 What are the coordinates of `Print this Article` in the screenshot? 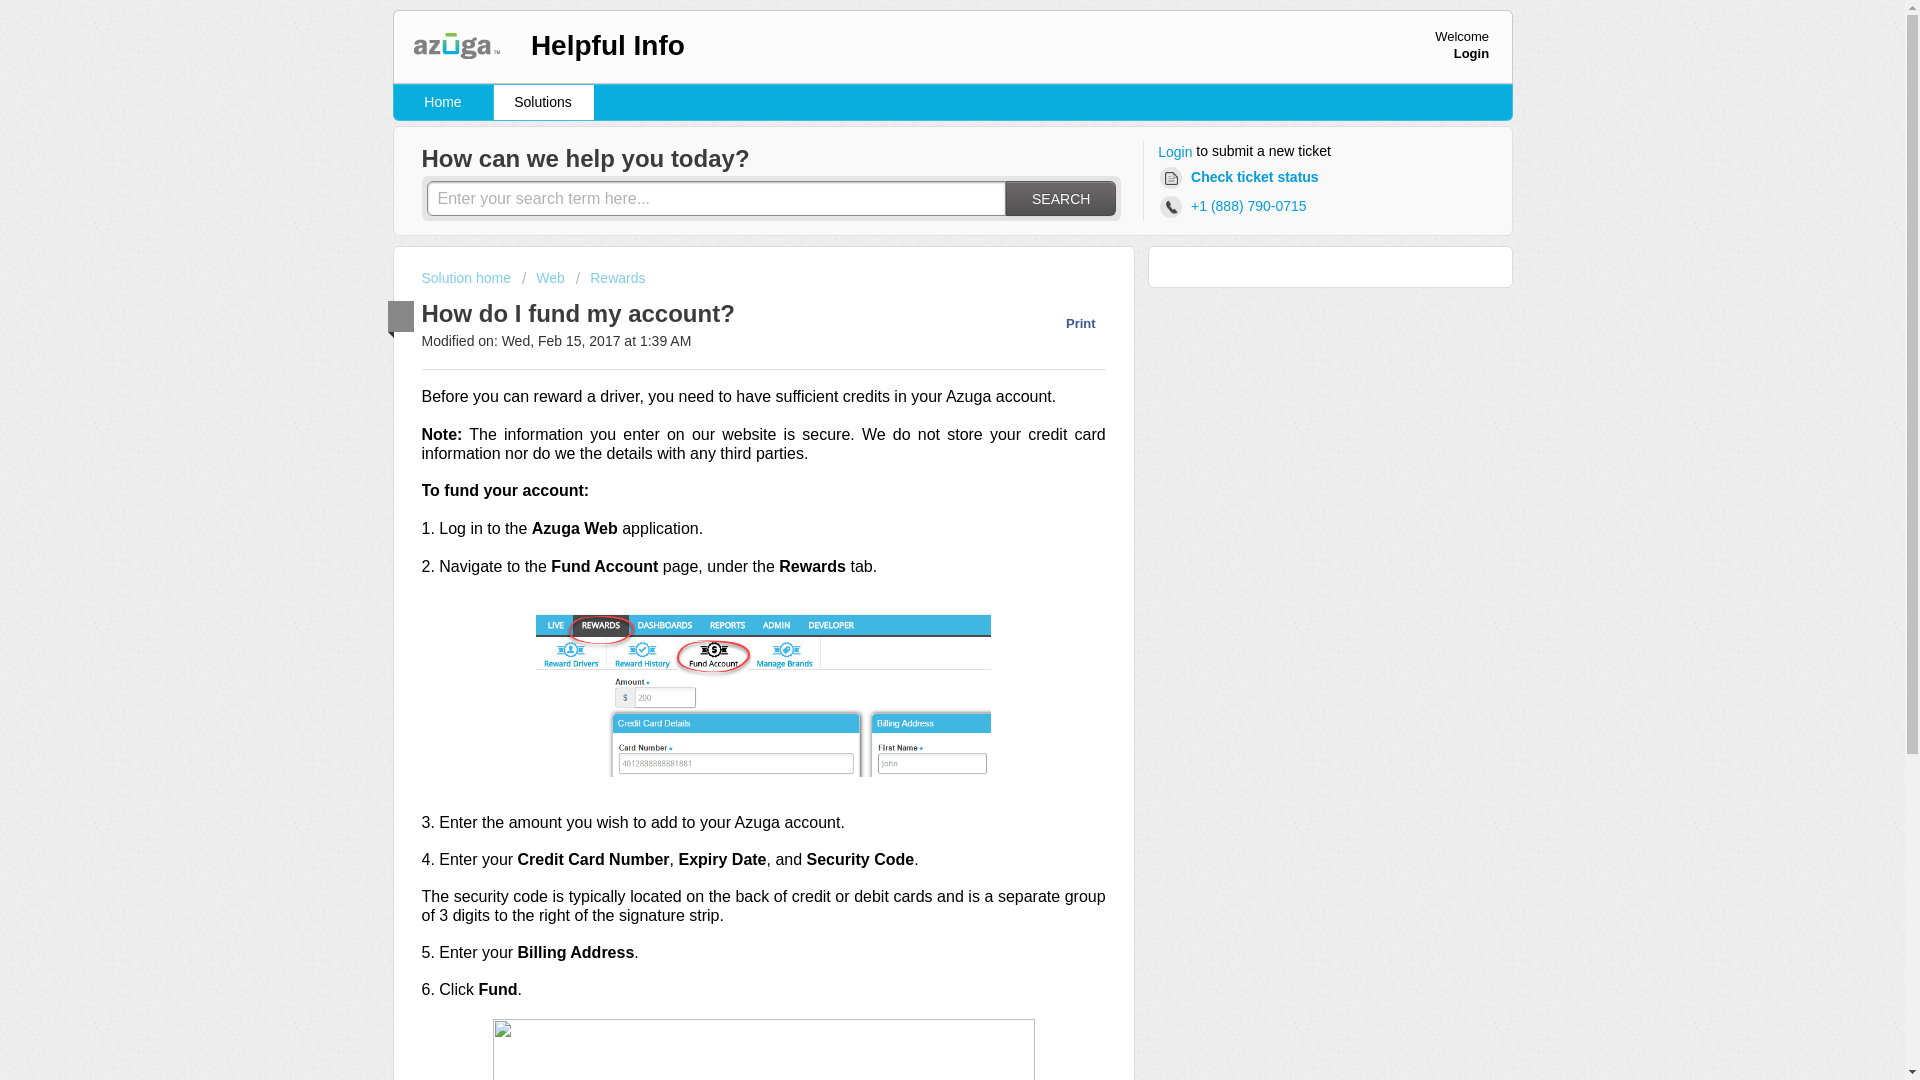 It's located at (1070, 323).